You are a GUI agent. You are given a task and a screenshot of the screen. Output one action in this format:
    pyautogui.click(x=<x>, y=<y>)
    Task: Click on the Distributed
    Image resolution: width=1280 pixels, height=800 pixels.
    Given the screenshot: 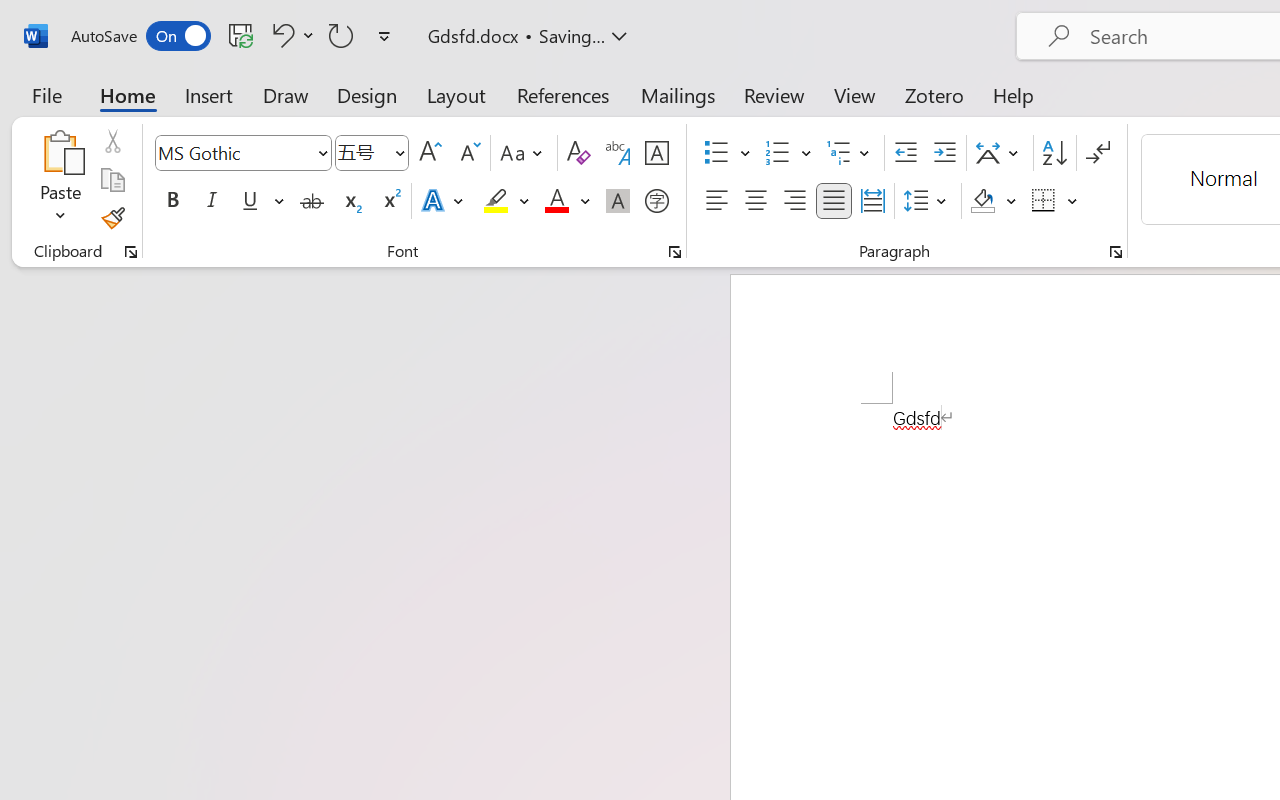 What is the action you would take?
    pyautogui.click(x=872, y=201)
    